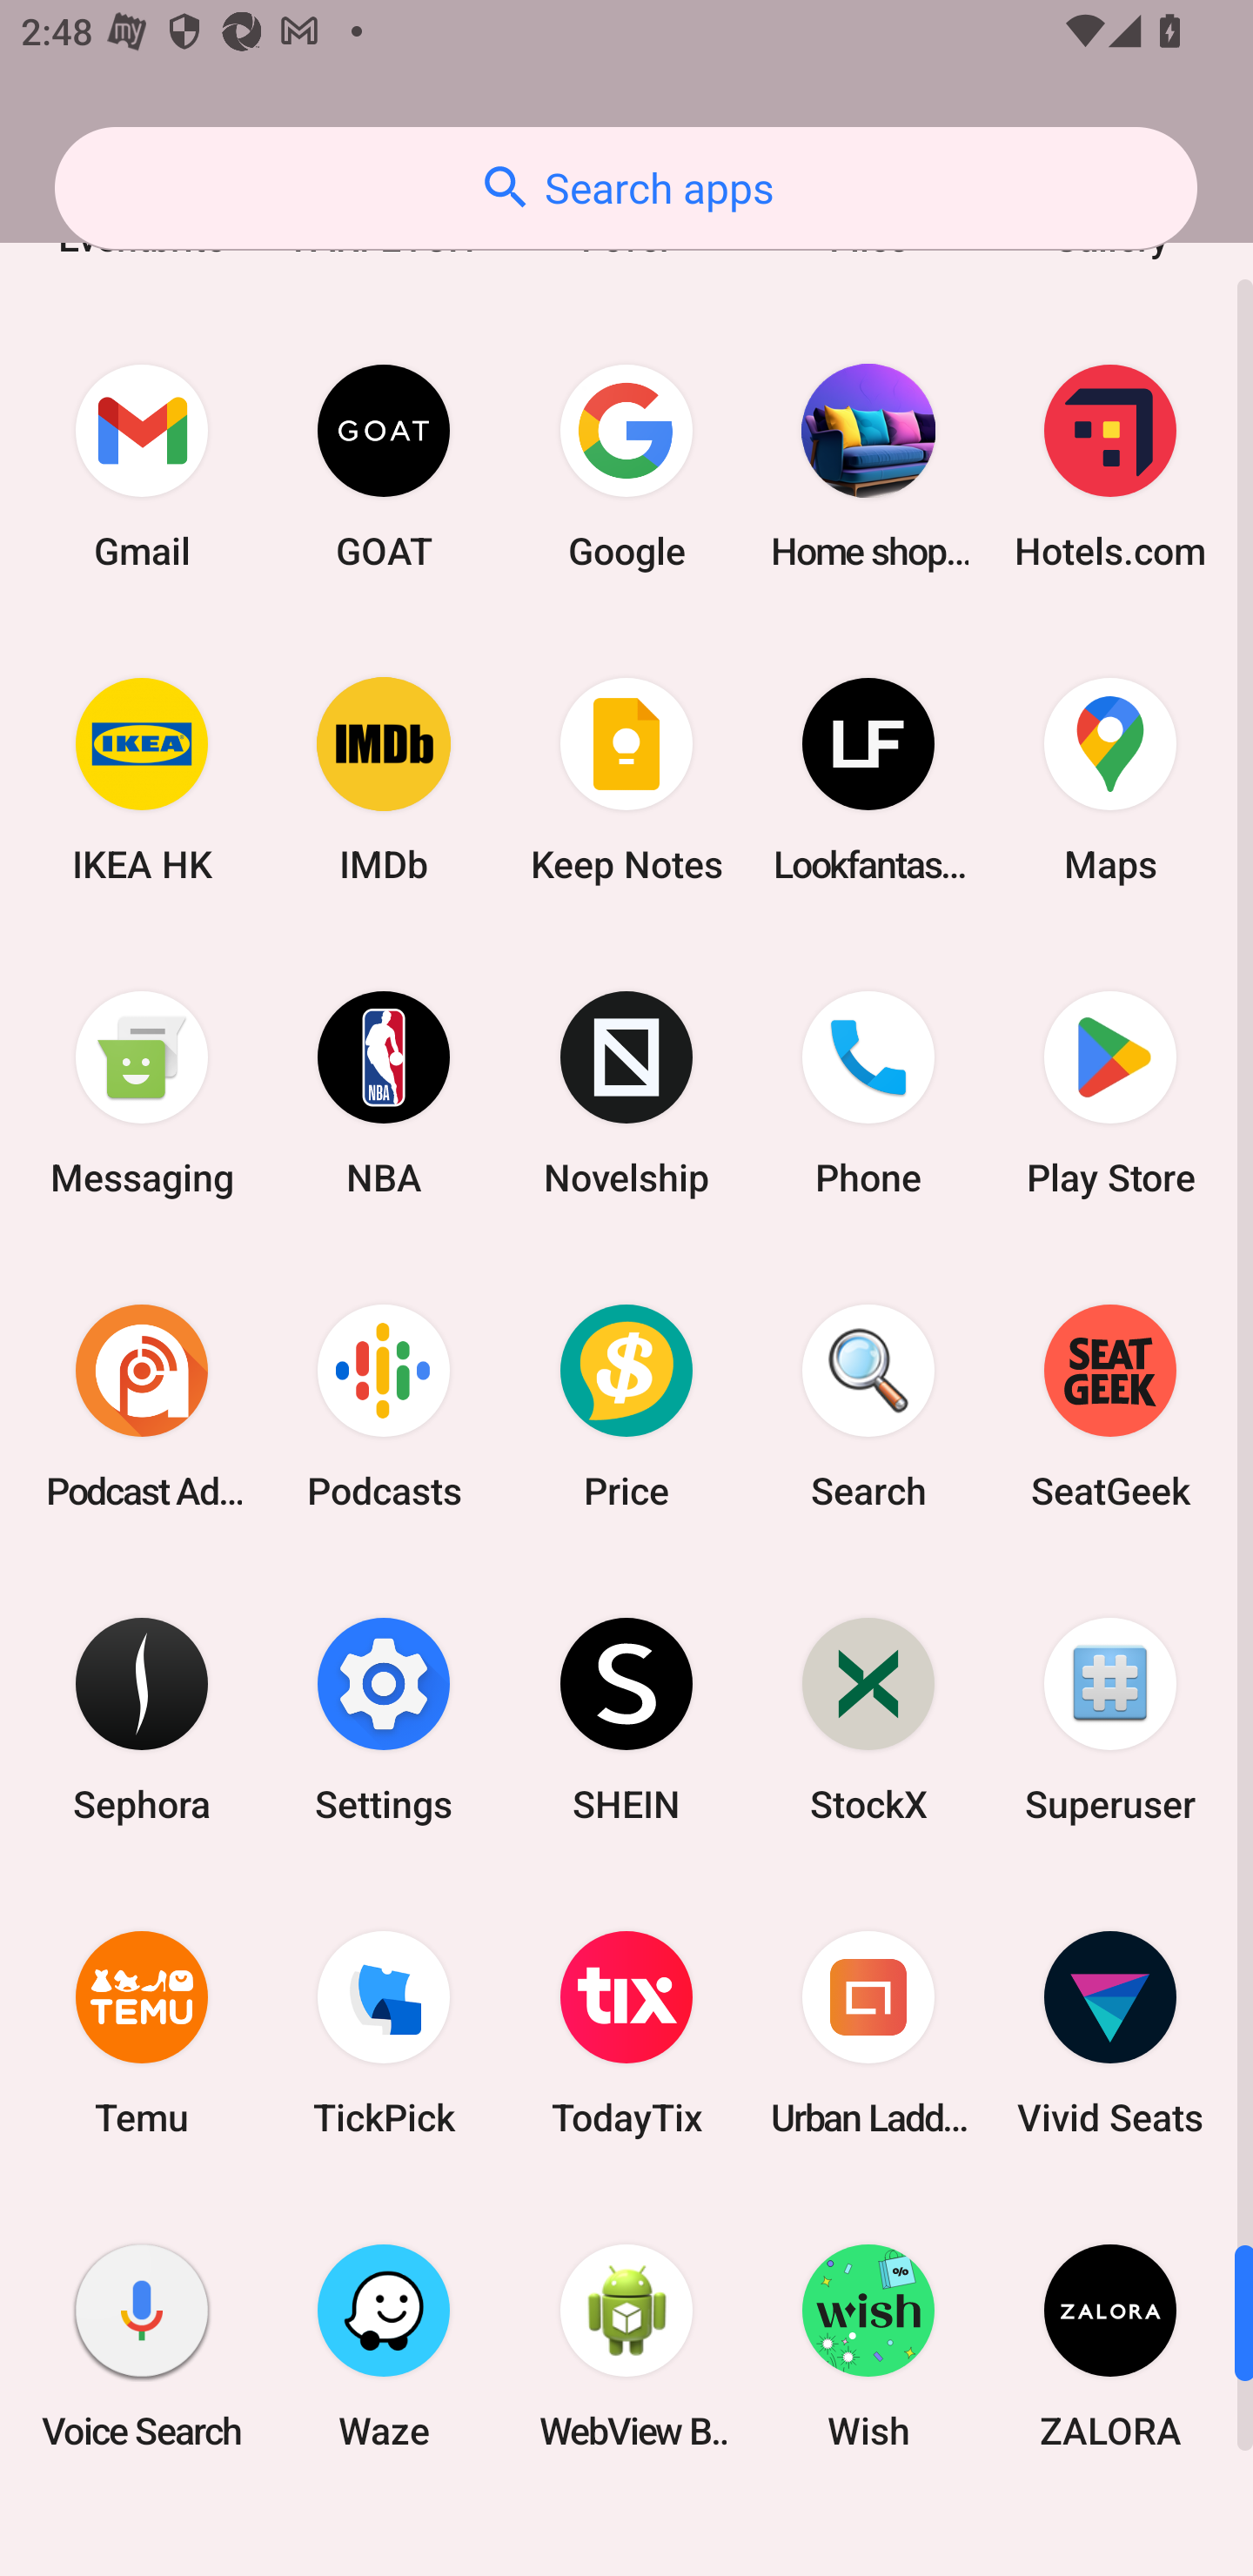  Describe the element at coordinates (626, 1093) in the screenshot. I see `Novelship` at that location.